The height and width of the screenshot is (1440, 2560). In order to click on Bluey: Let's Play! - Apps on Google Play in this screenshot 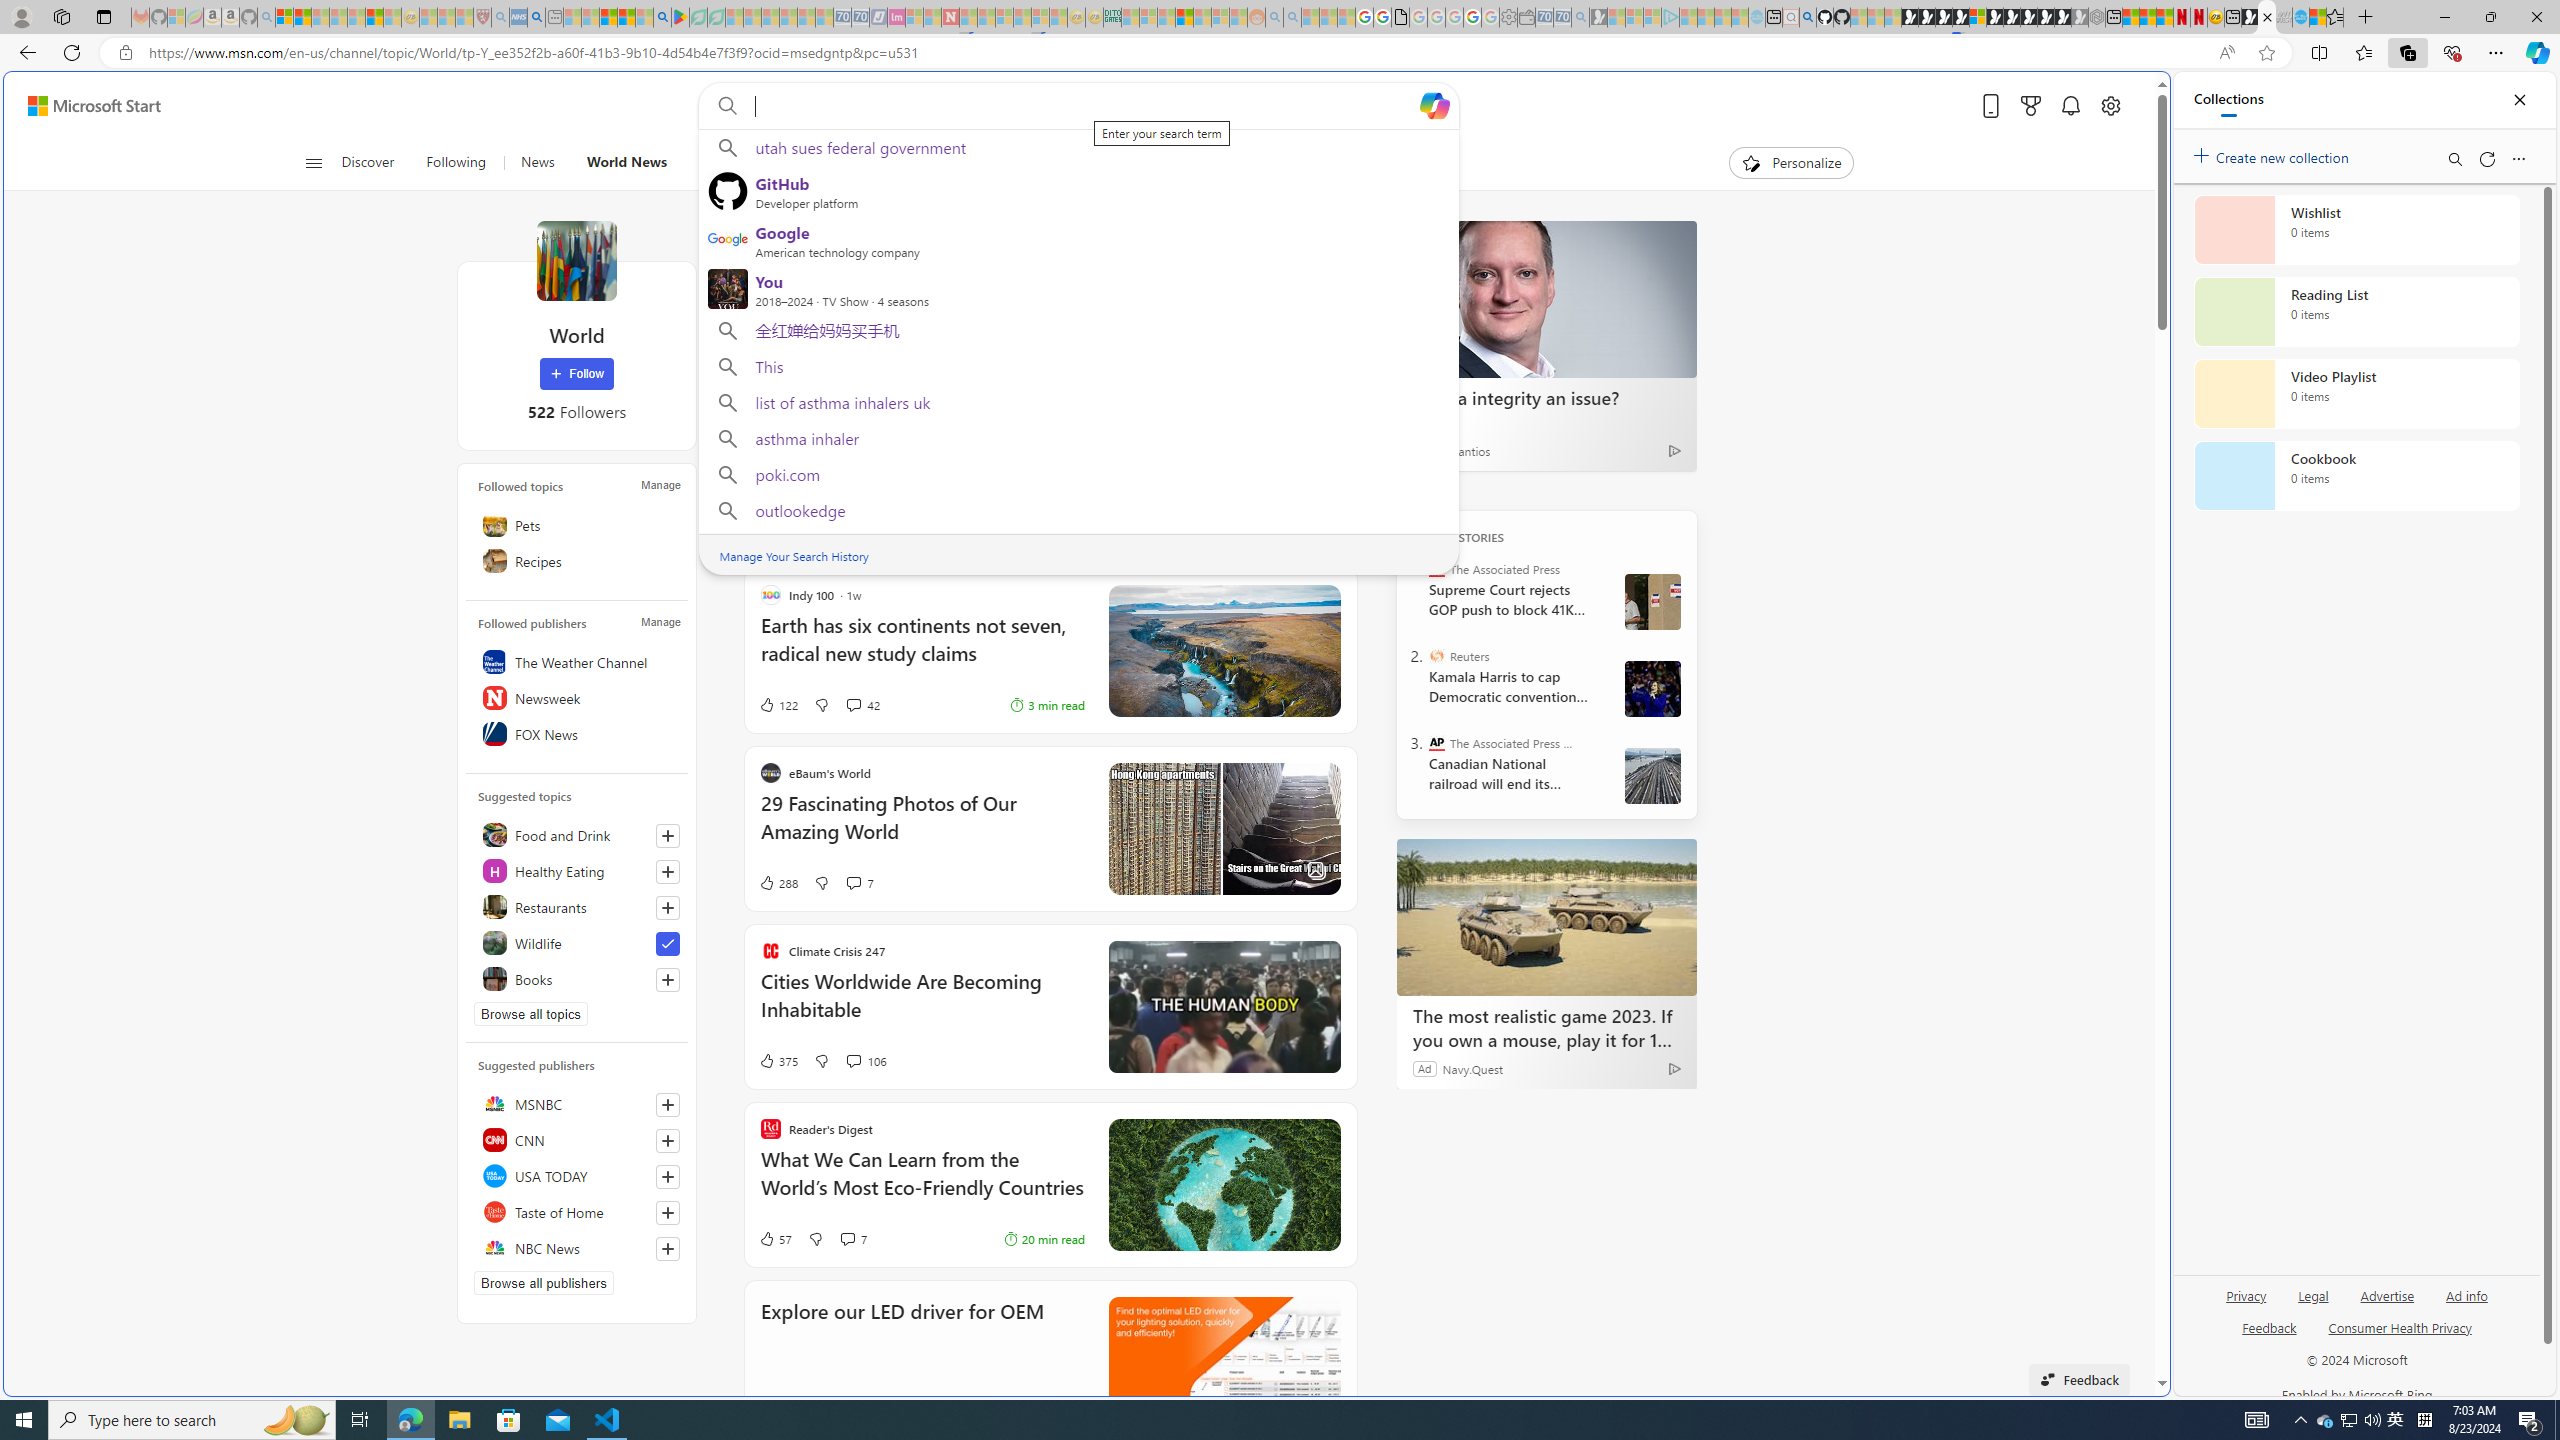, I will do `click(680, 17)`.